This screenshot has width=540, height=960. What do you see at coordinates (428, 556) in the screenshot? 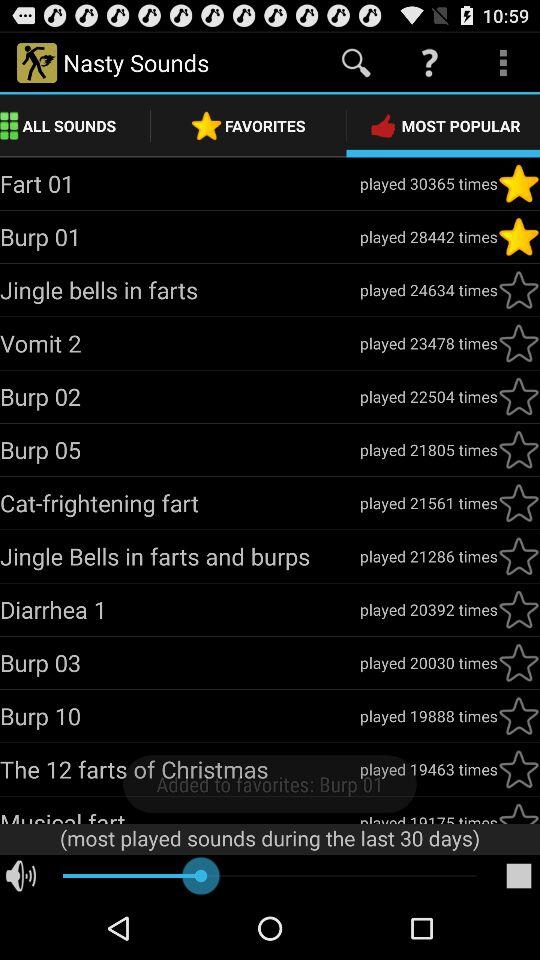
I see `press icon to the right of jingle bells in app` at bounding box center [428, 556].